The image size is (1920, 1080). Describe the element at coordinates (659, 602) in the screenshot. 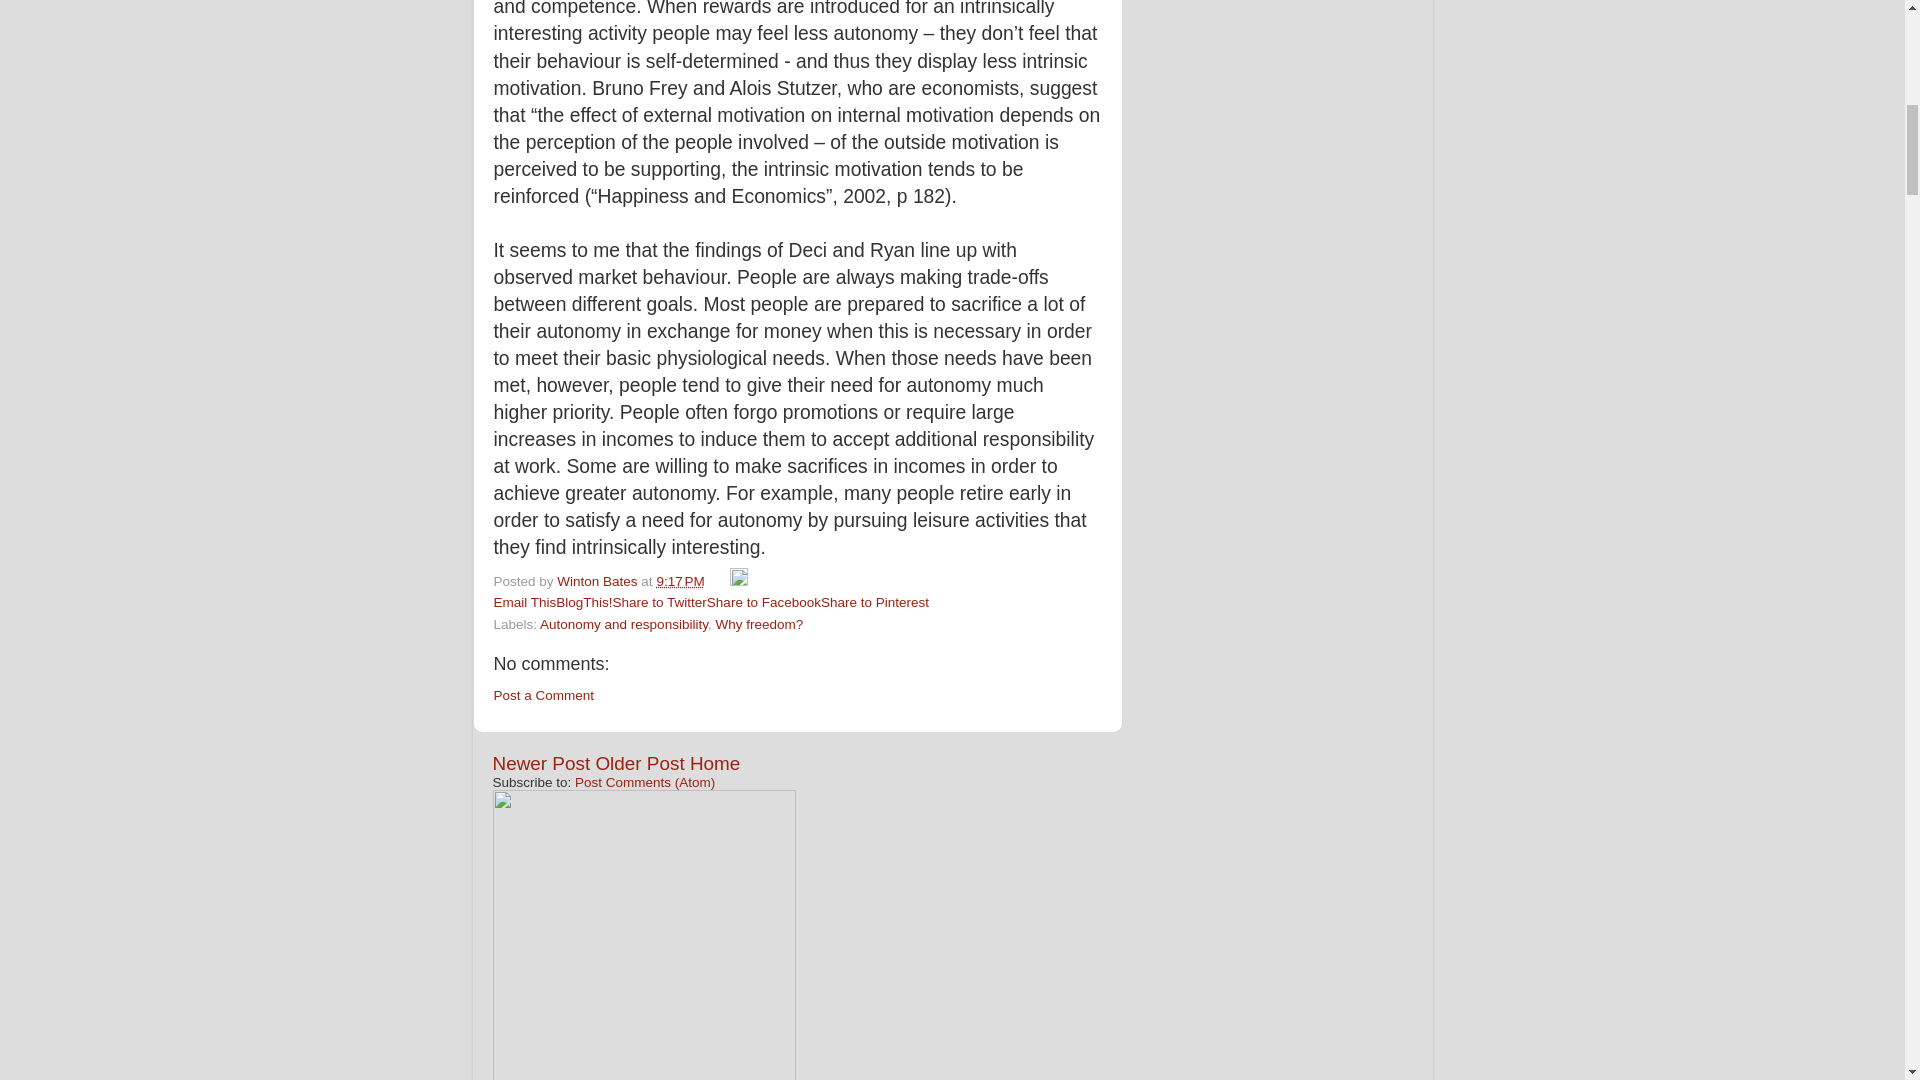

I see `Share to Twitter` at that location.